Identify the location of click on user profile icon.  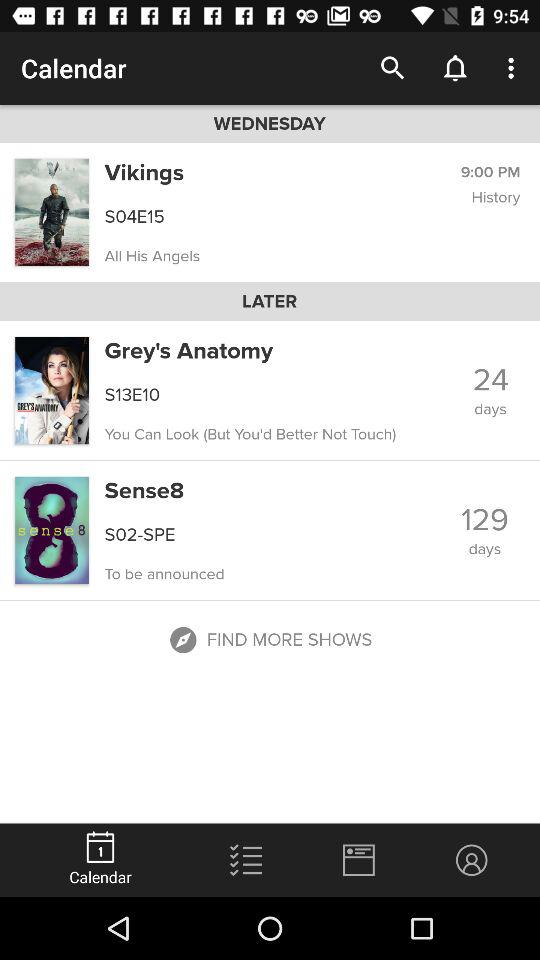
(472, 860).